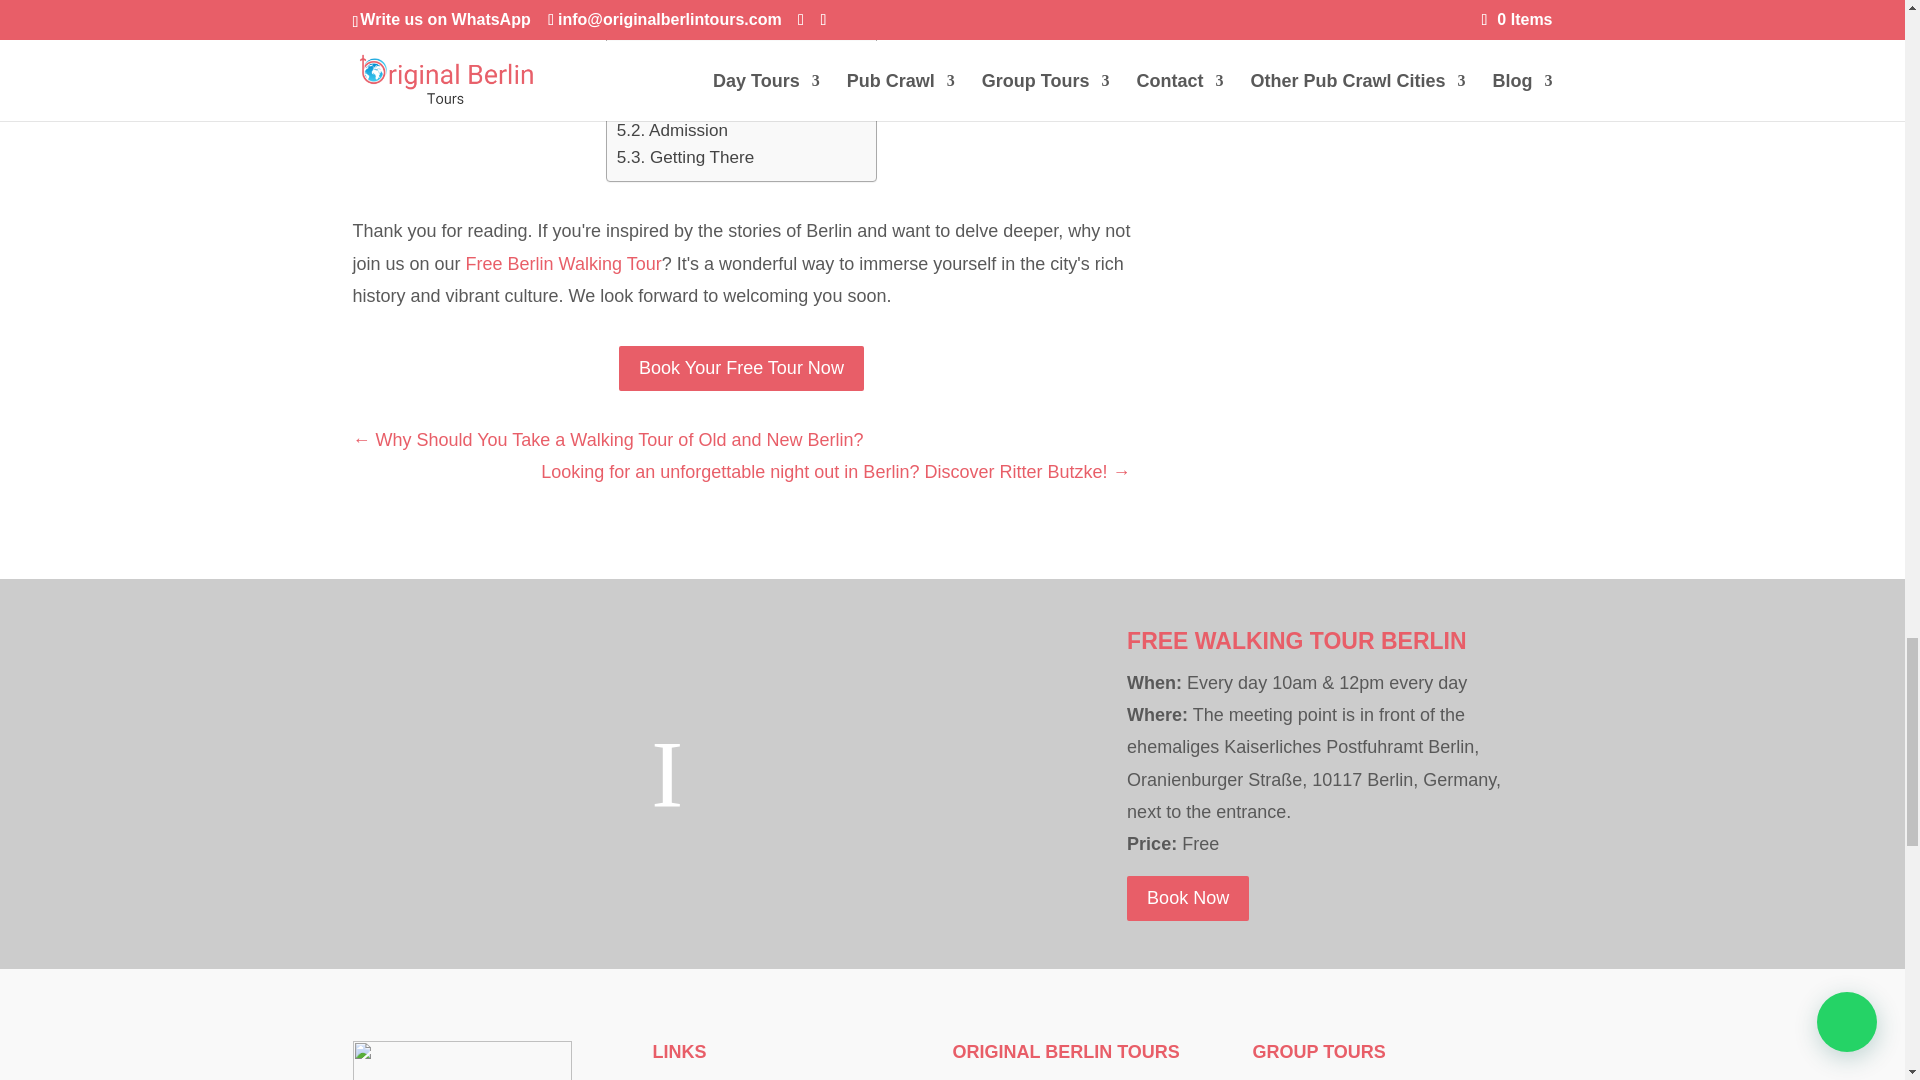 This screenshot has width=1920, height=1080. Describe the element at coordinates (672, 130) in the screenshot. I see `5.2. Admission` at that location.